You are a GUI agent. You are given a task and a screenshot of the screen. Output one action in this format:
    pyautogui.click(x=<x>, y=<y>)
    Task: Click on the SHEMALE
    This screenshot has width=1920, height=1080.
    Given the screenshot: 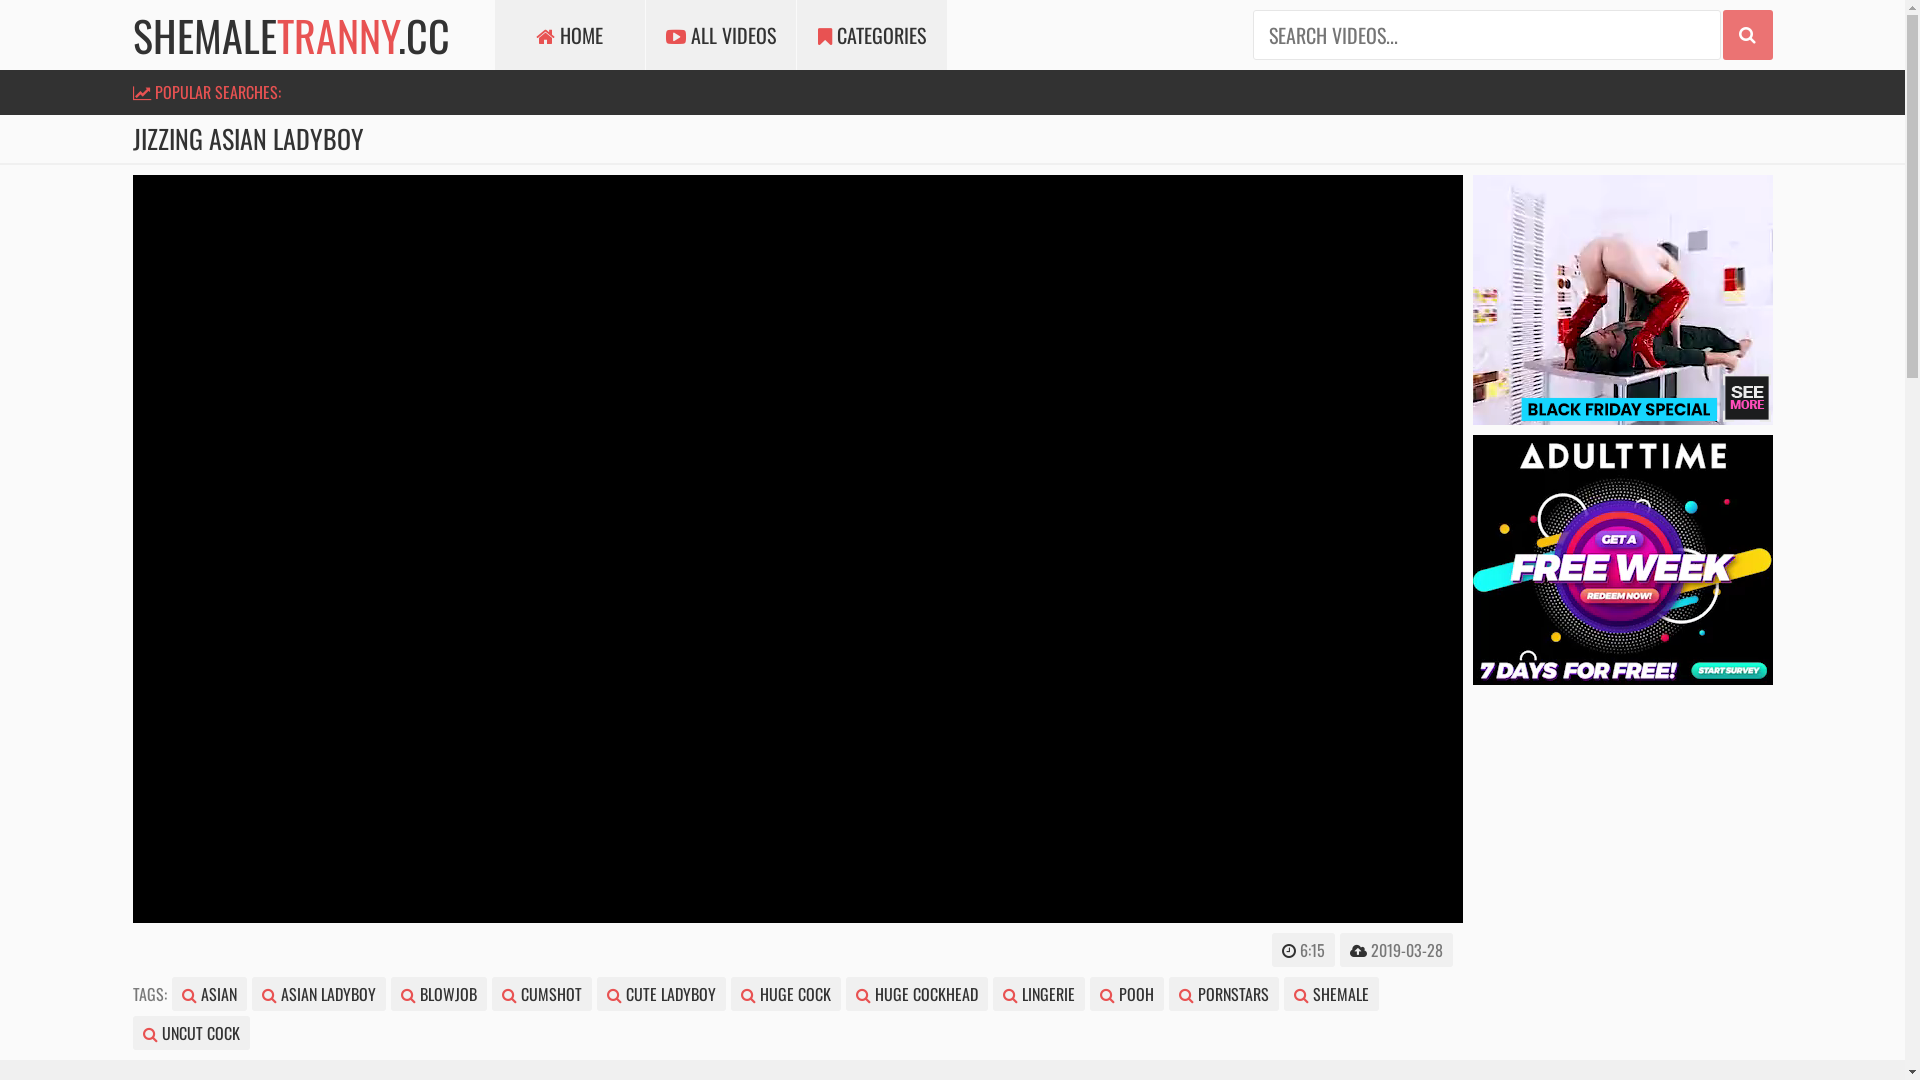 What is the action you would take?
    pyautogui.click(x=1332, y=994)
    